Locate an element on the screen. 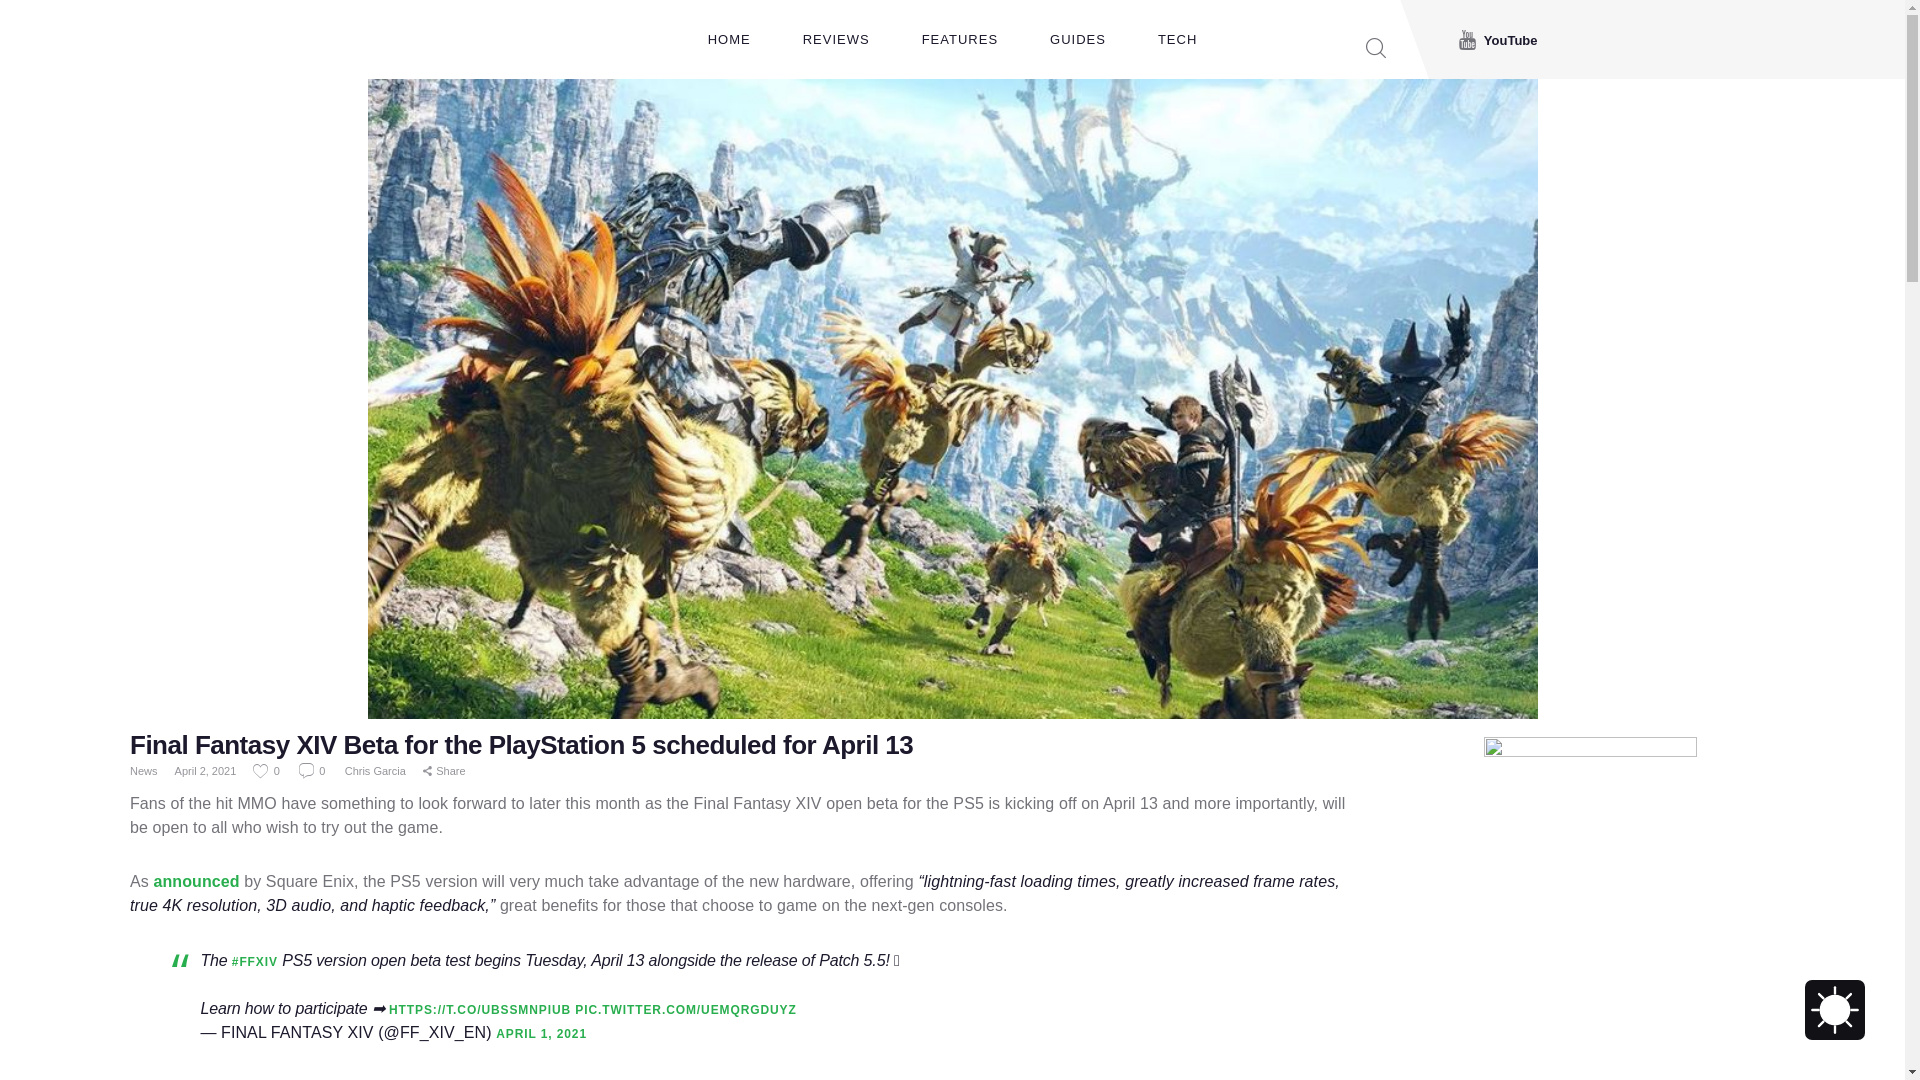  HOME is located at coordinates (729, 40).